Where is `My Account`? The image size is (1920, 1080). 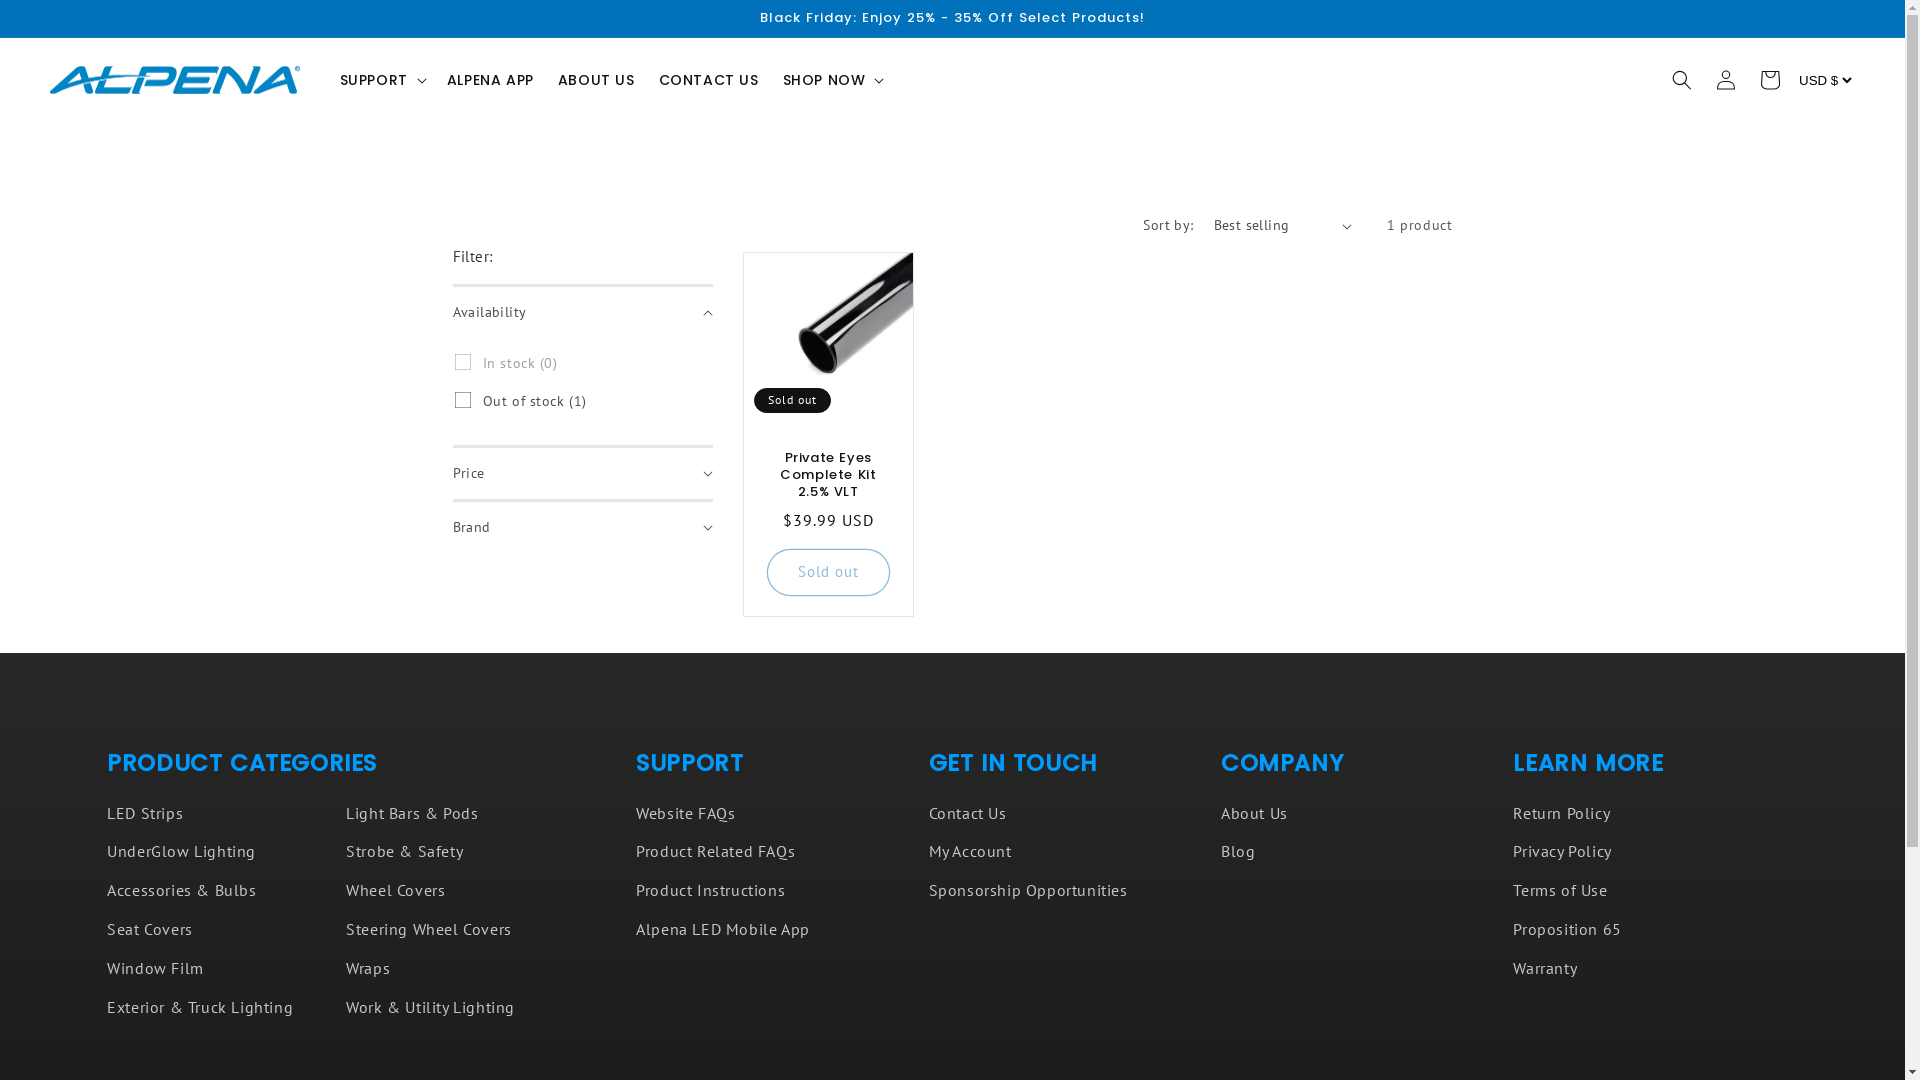 My Account is located at coordinates (970, 852).